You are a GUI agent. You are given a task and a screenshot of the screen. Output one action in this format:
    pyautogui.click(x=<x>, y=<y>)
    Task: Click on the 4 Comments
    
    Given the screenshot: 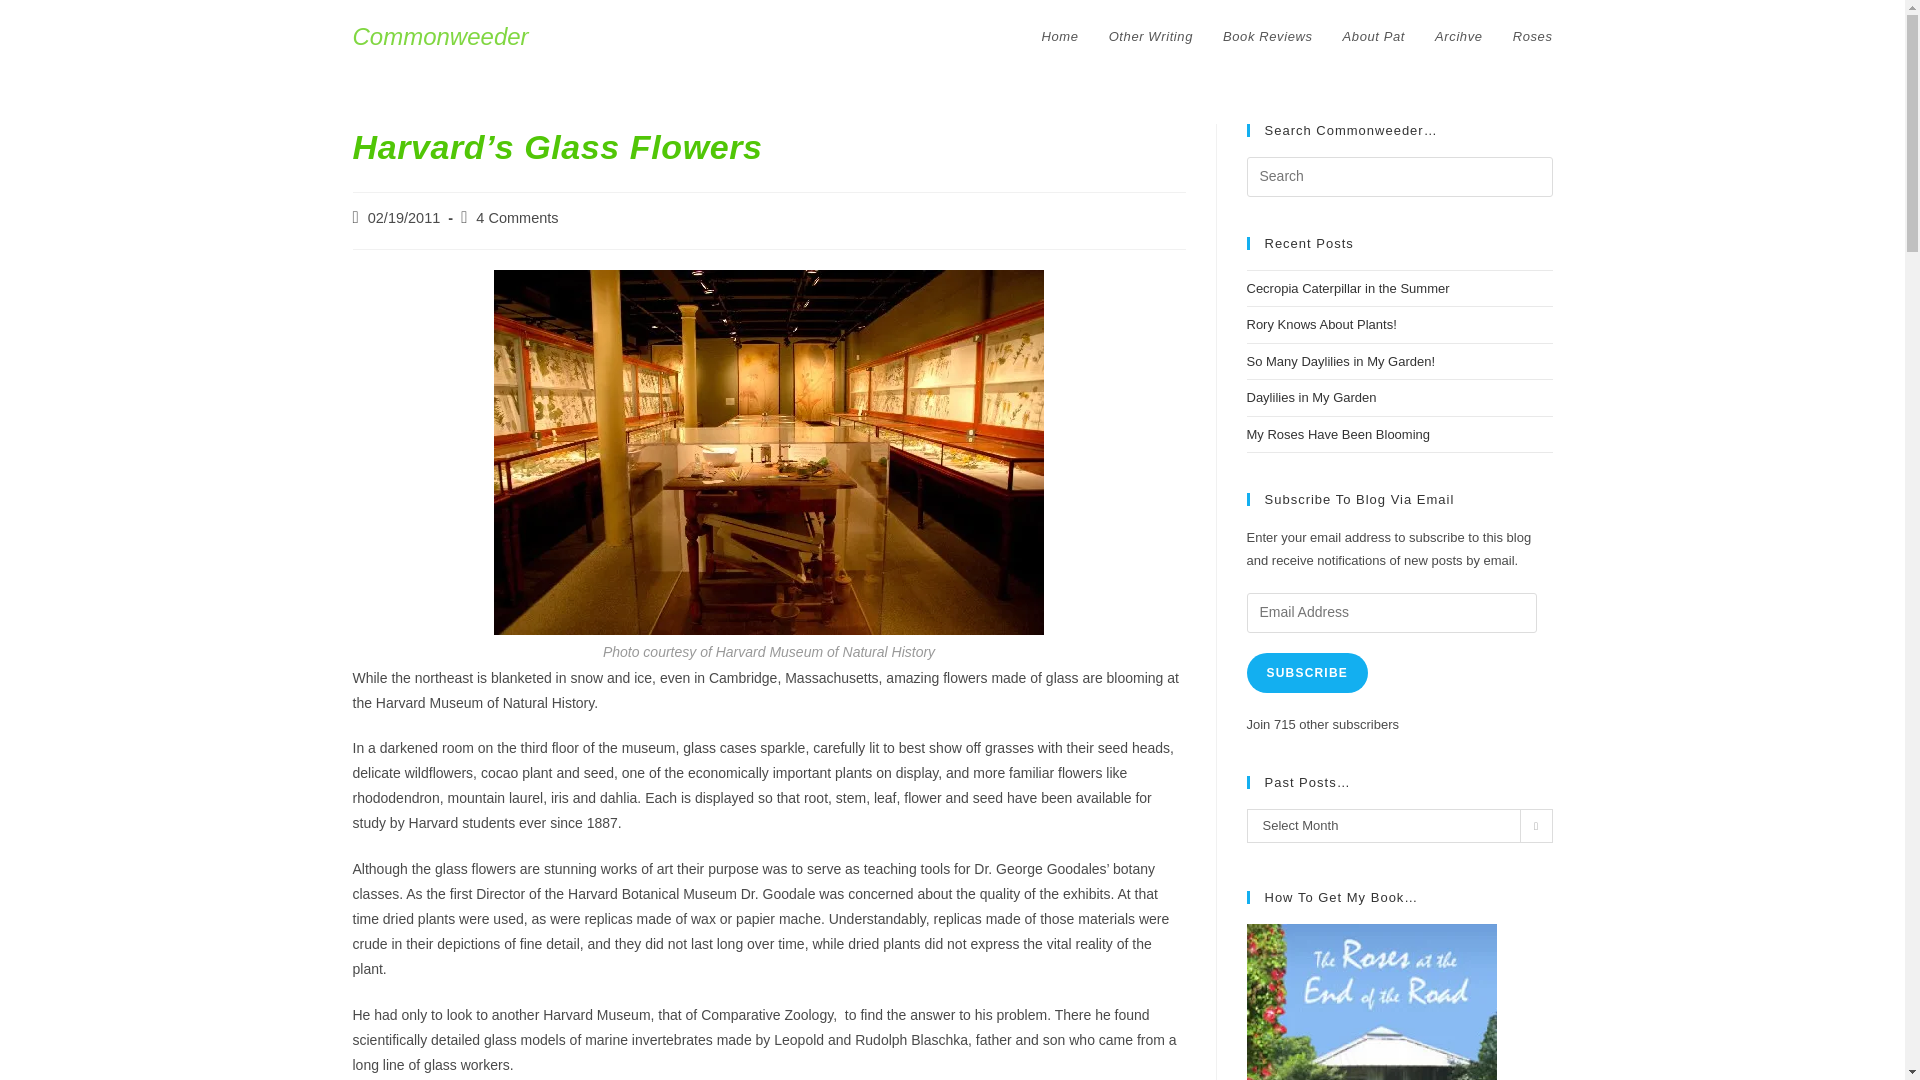 What is the action you would take?
    pyautogui.click(x=517, y=217)
    